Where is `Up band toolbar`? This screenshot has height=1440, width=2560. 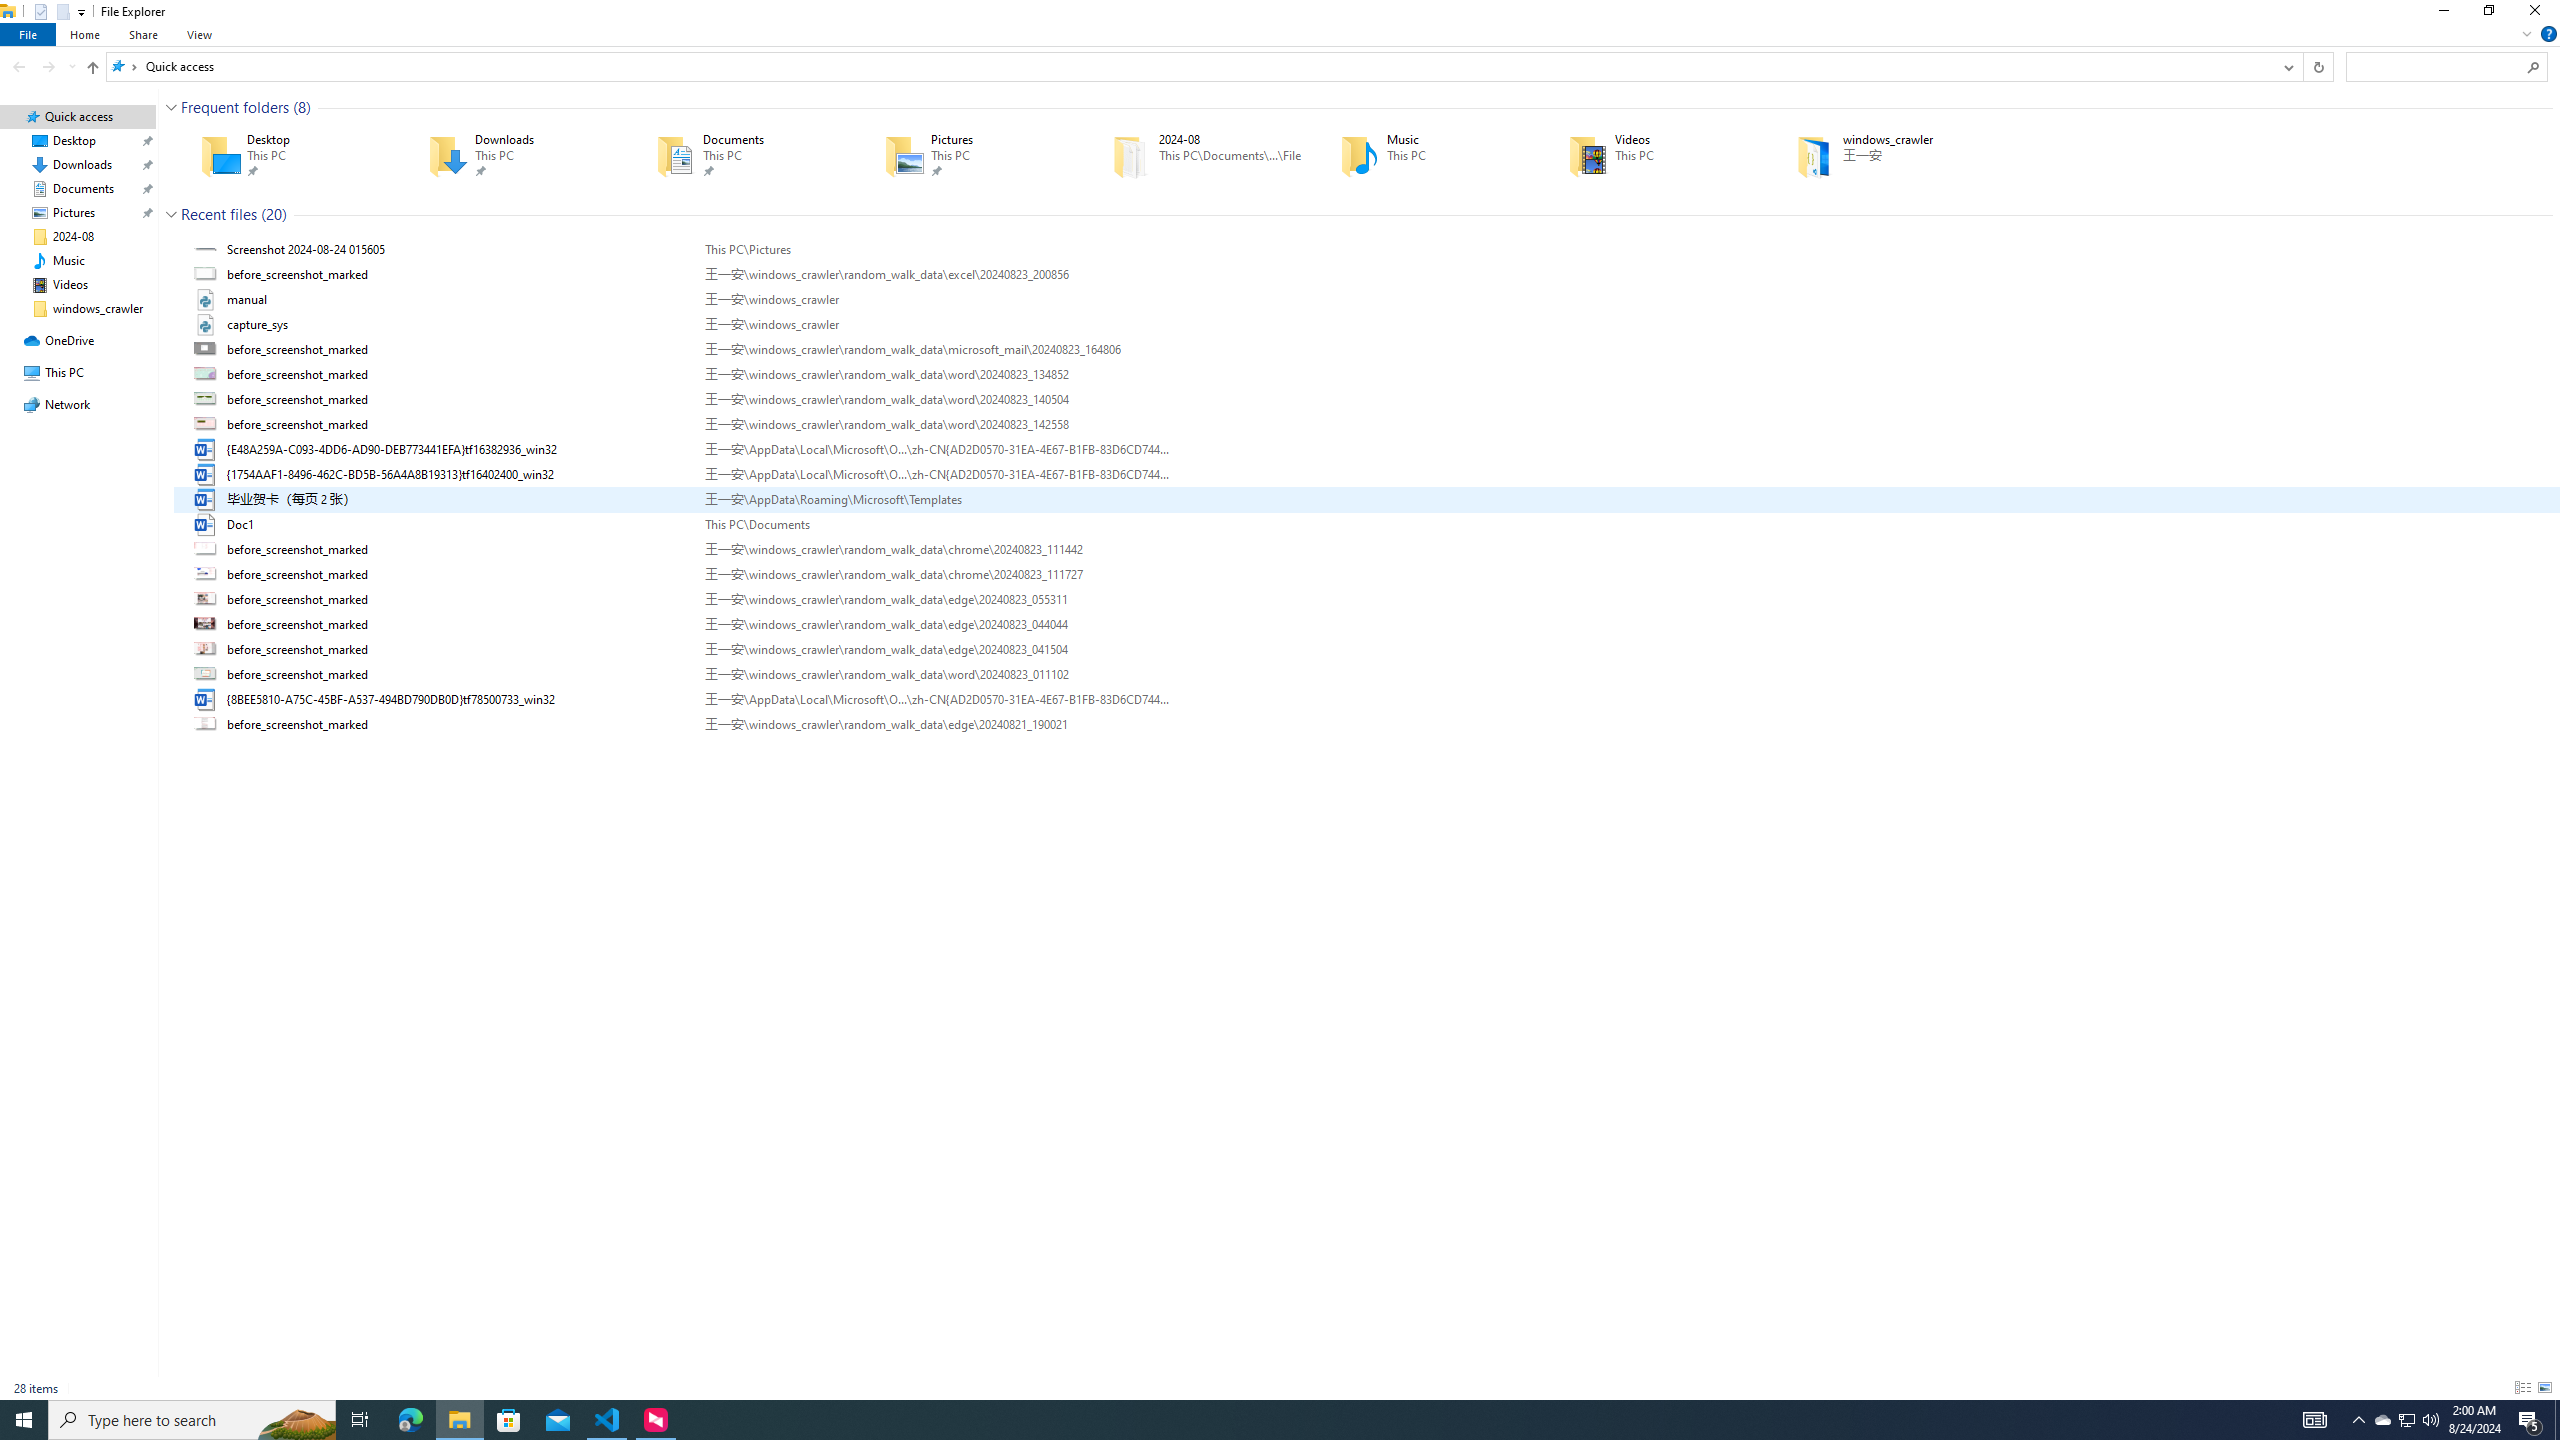 Up band toolbar is located at coordinates (92, 70).